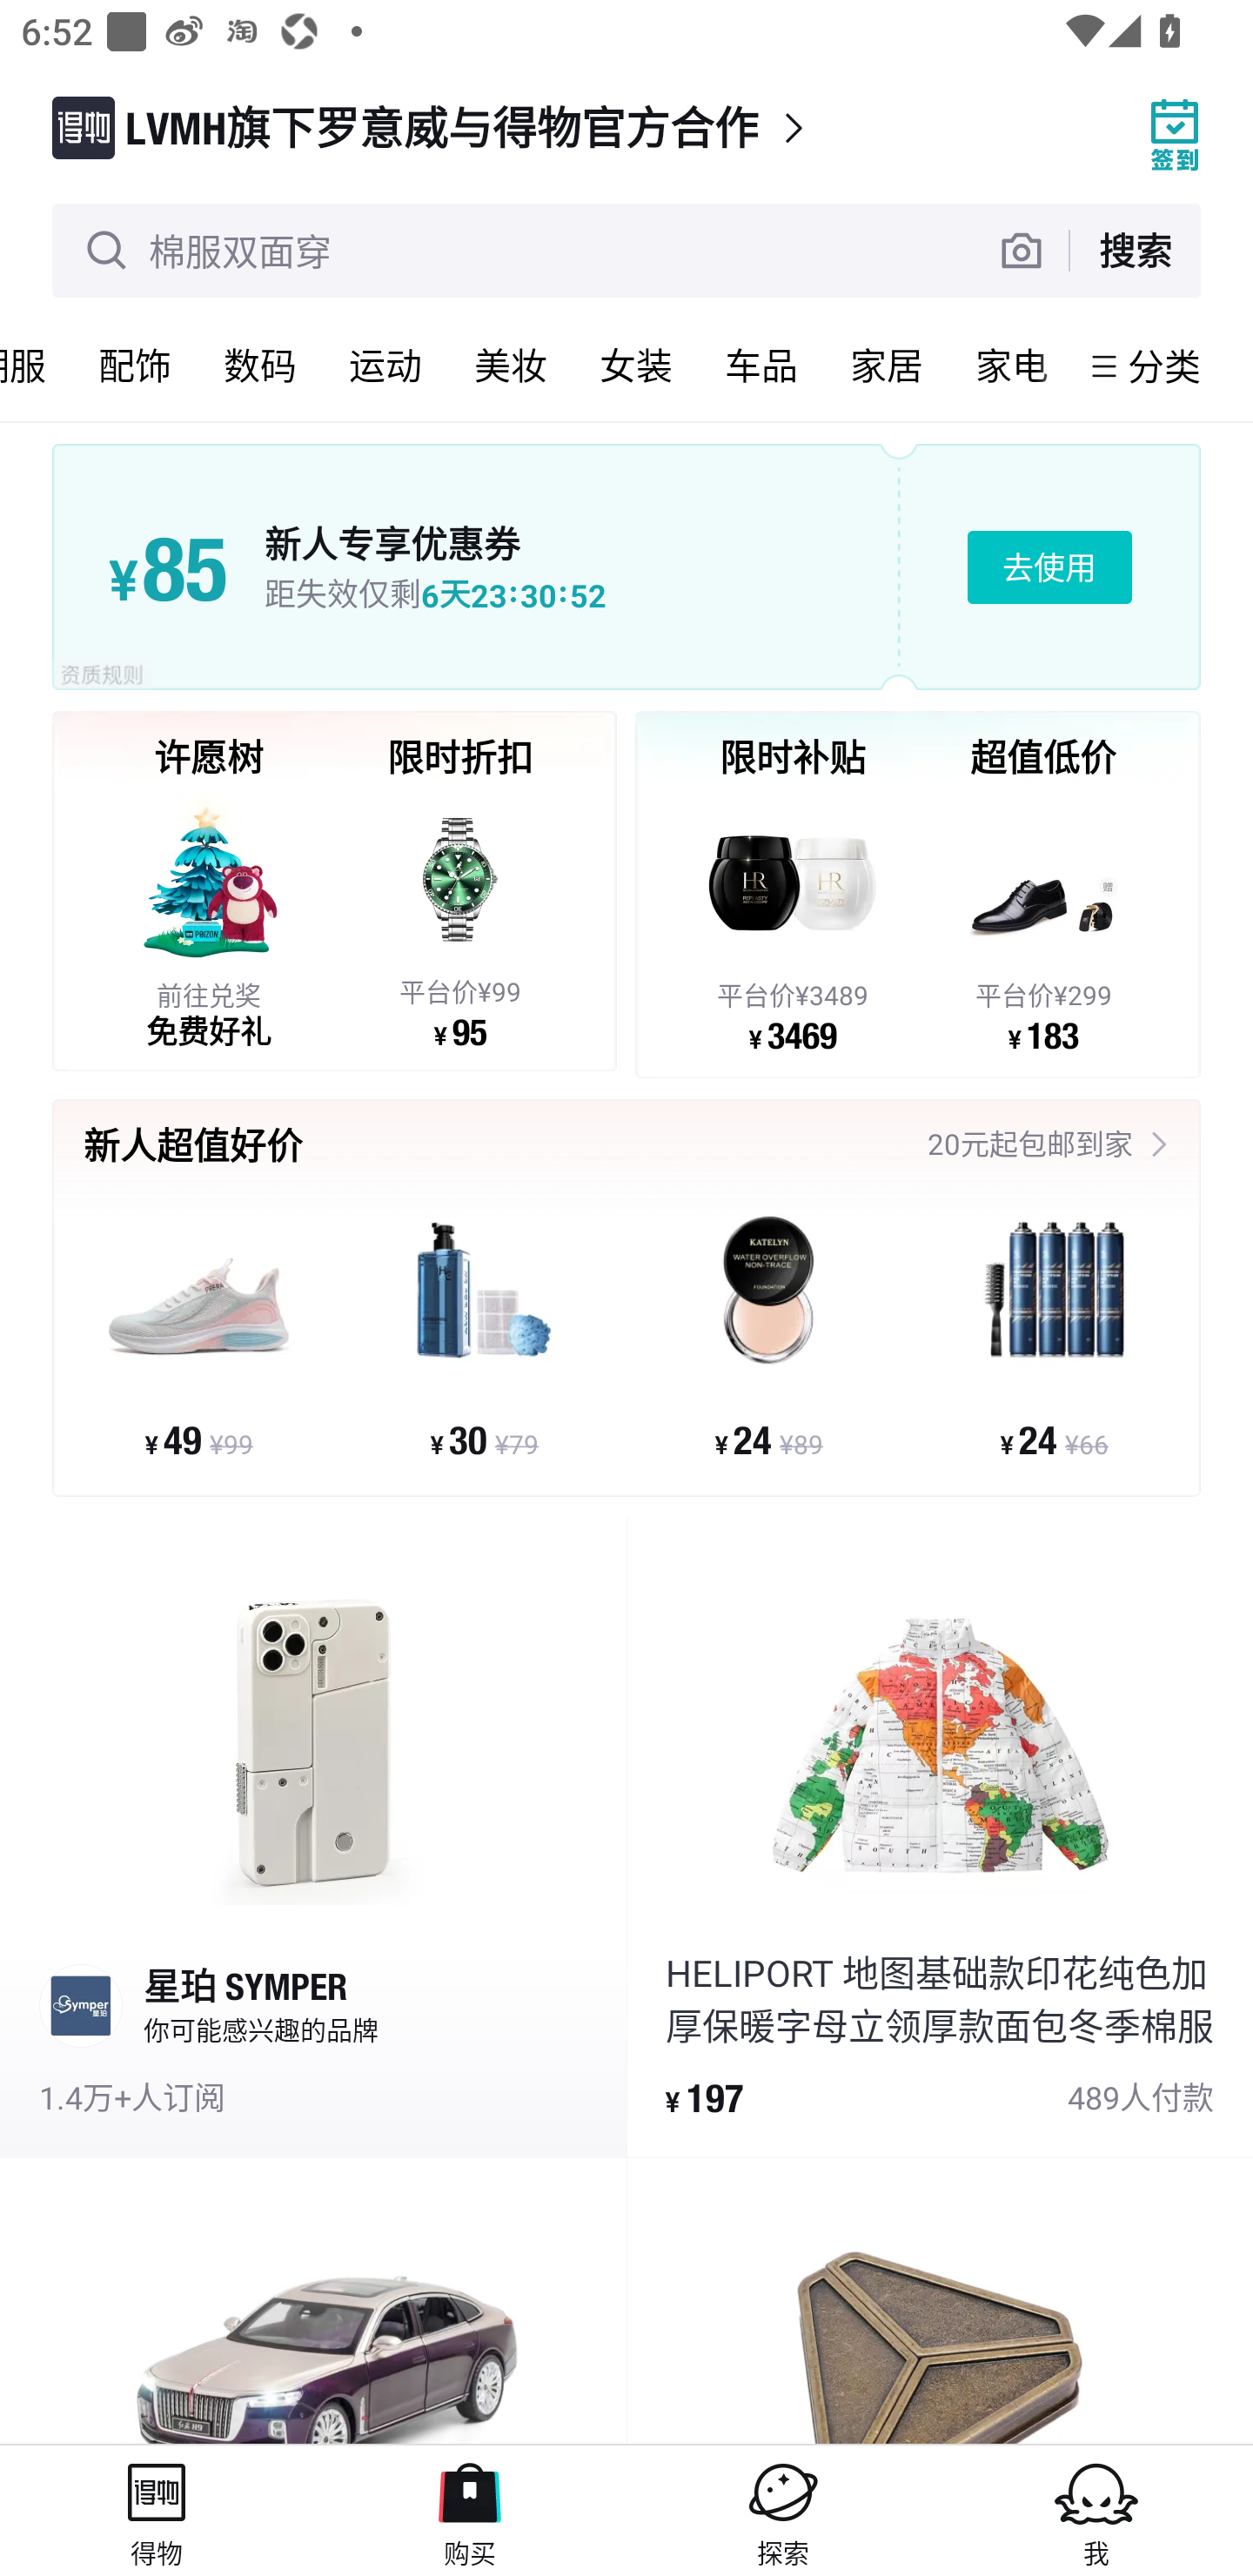  I want to click on 搜索, so click(1135, 249).